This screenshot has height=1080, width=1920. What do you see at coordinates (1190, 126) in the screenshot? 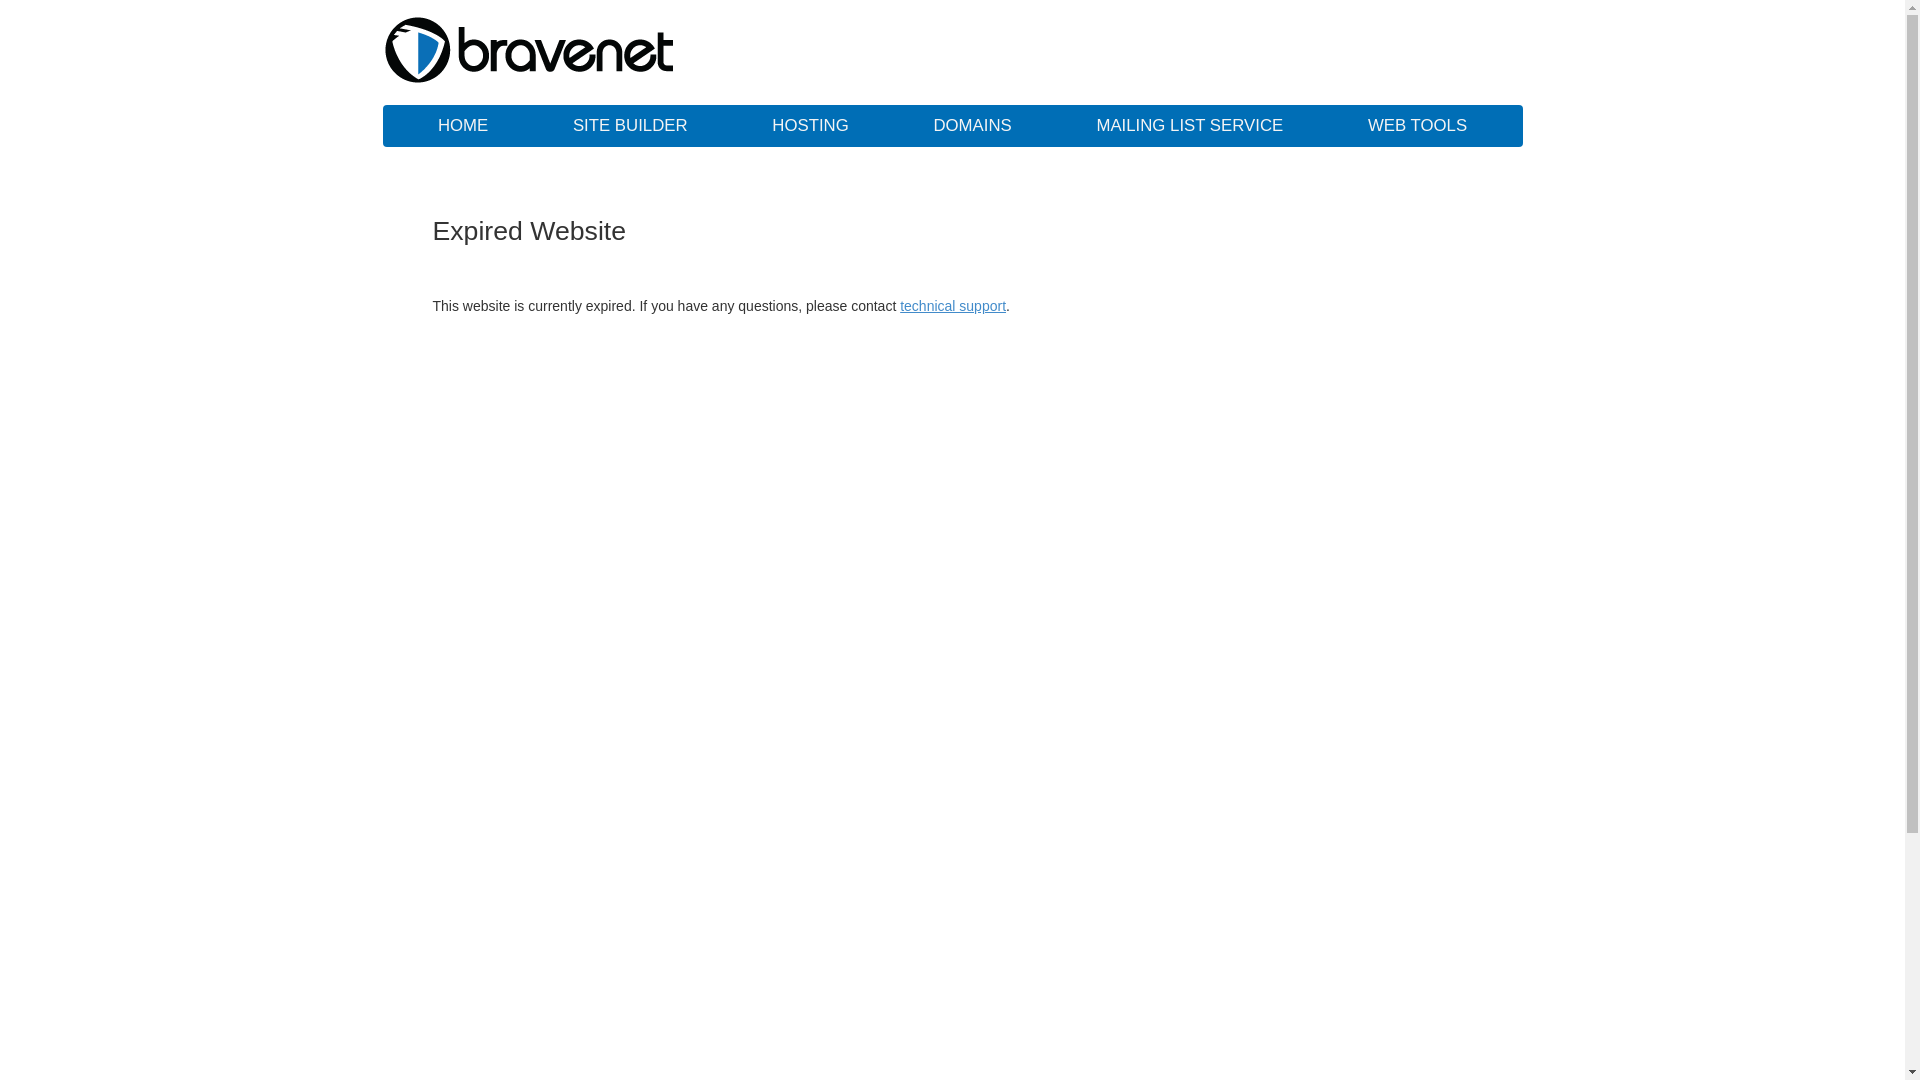
I see `MAILING LIST SERVICE` at bounding box center [1190, 126].